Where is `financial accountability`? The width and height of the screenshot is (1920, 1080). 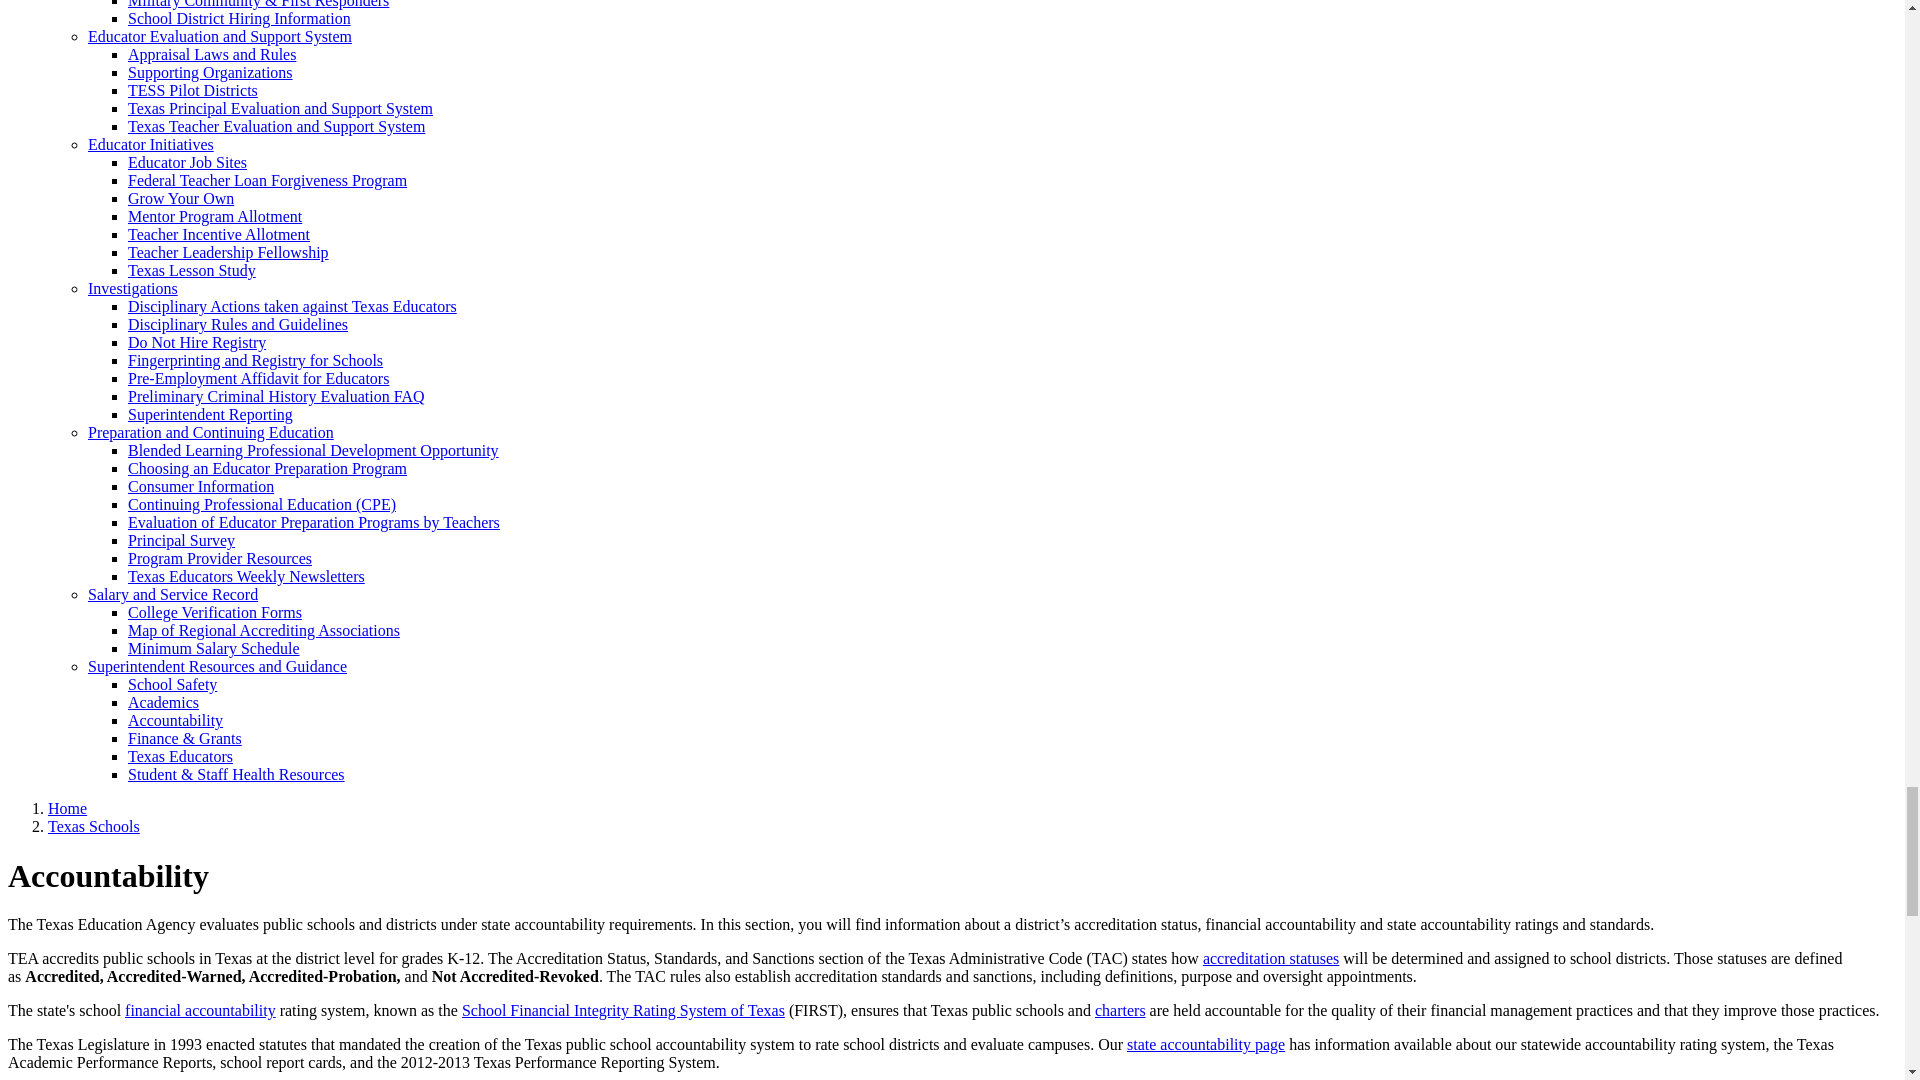 financial accountability is located at coordinates (200, 1010).